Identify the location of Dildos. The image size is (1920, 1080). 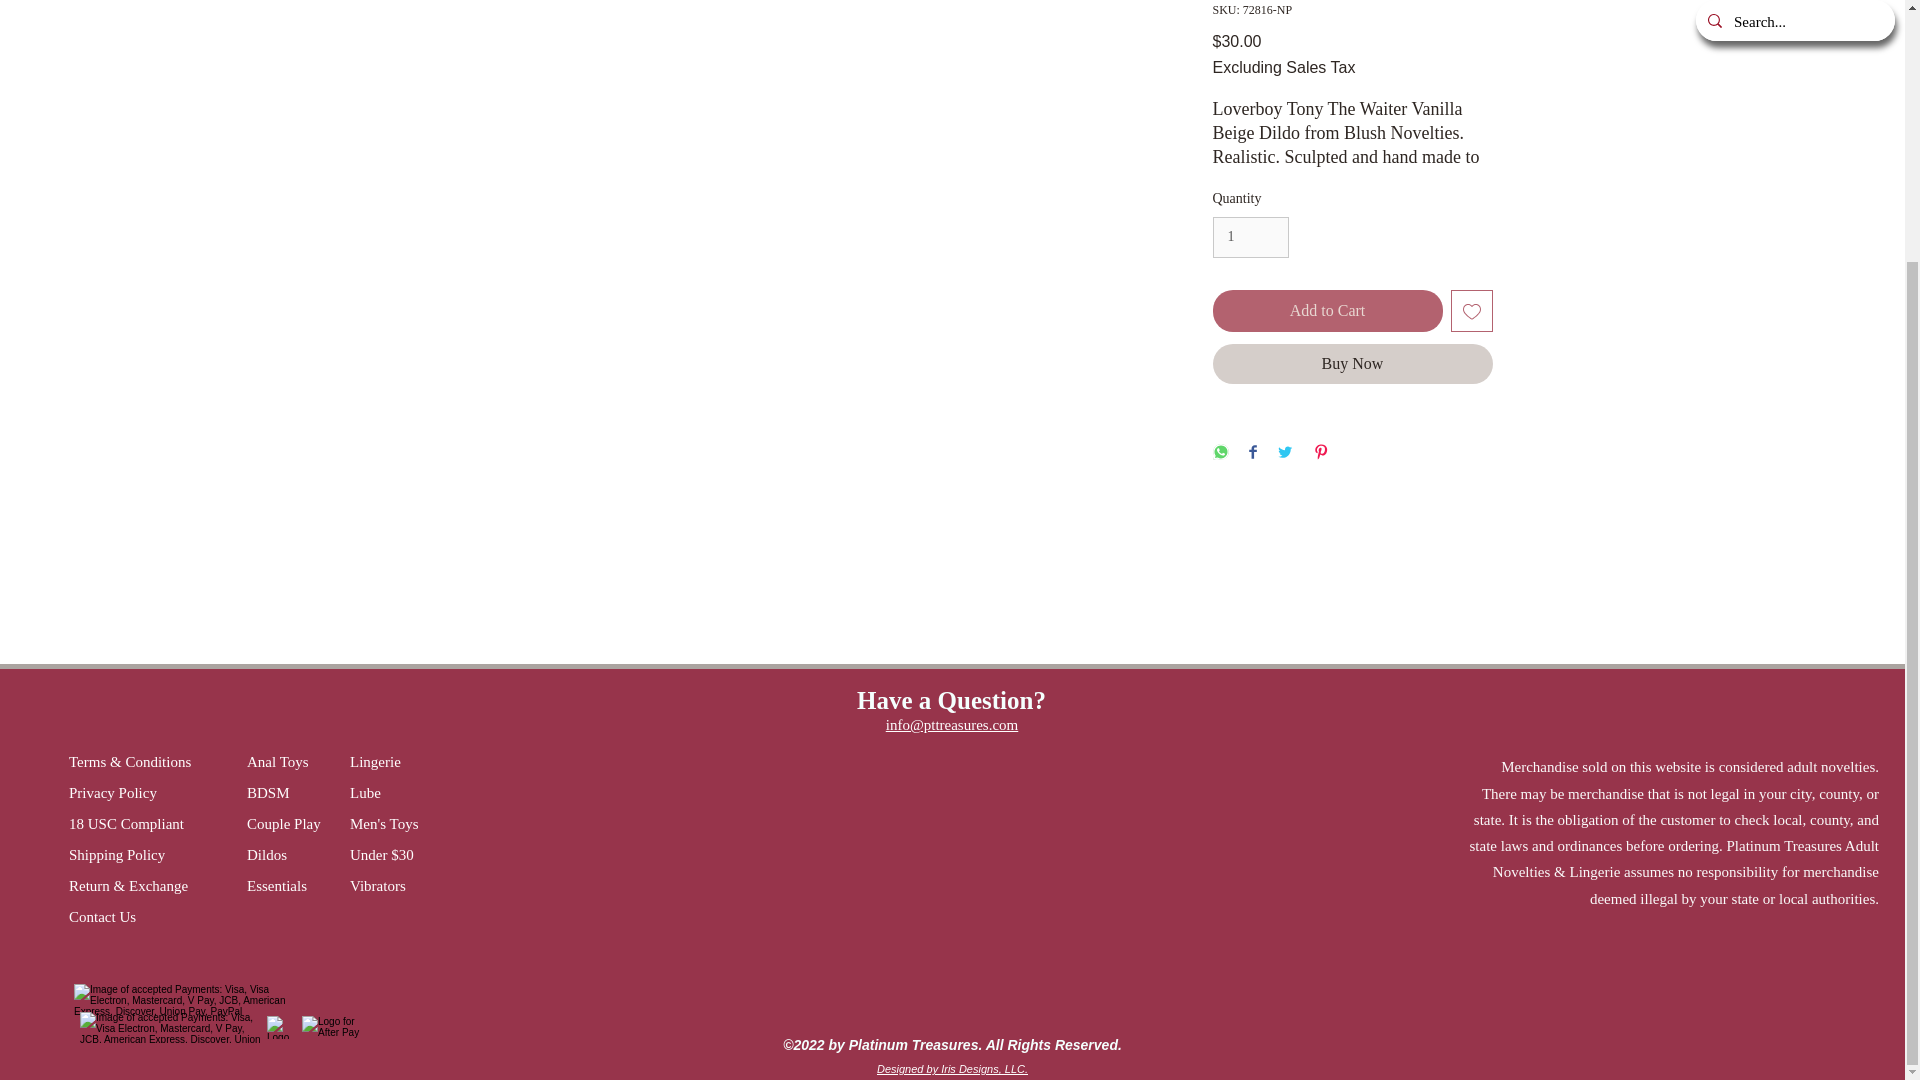
(290, 855).